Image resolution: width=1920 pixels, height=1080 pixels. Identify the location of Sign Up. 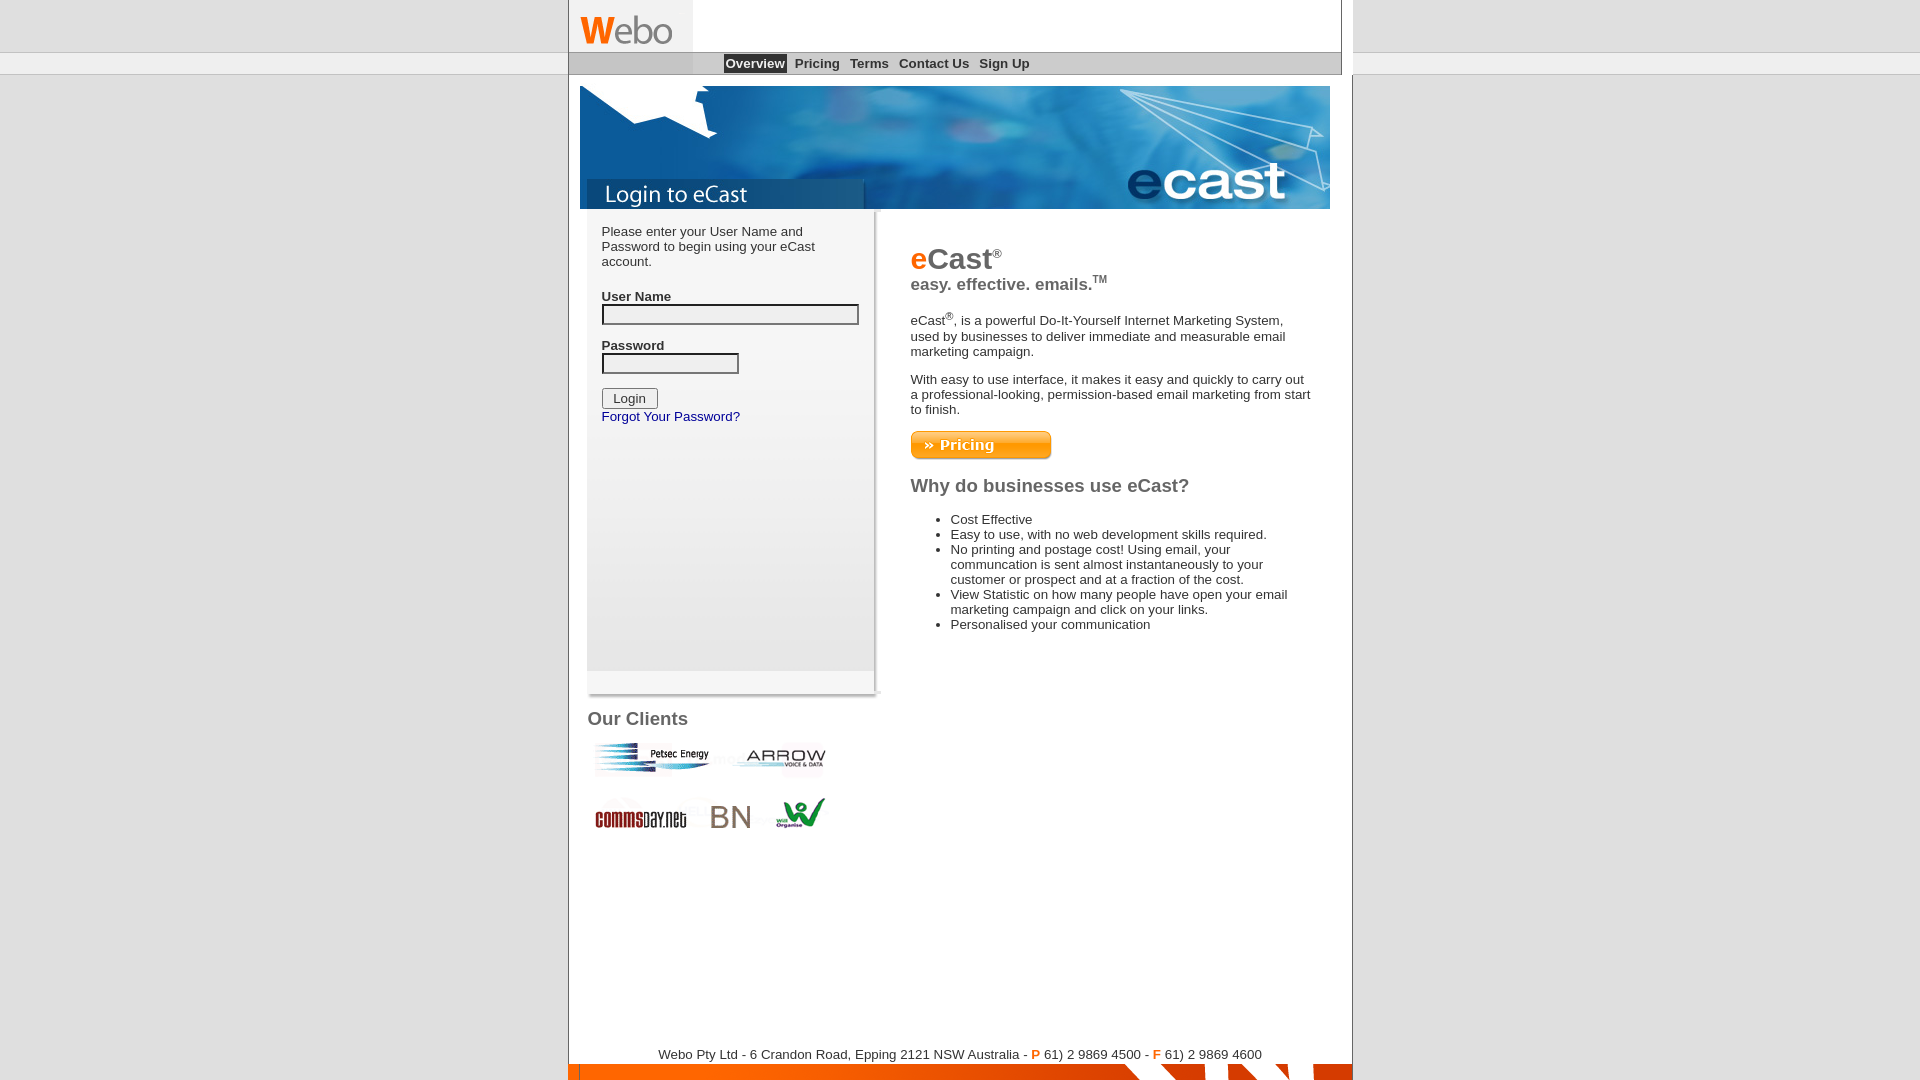
(1004, 64).